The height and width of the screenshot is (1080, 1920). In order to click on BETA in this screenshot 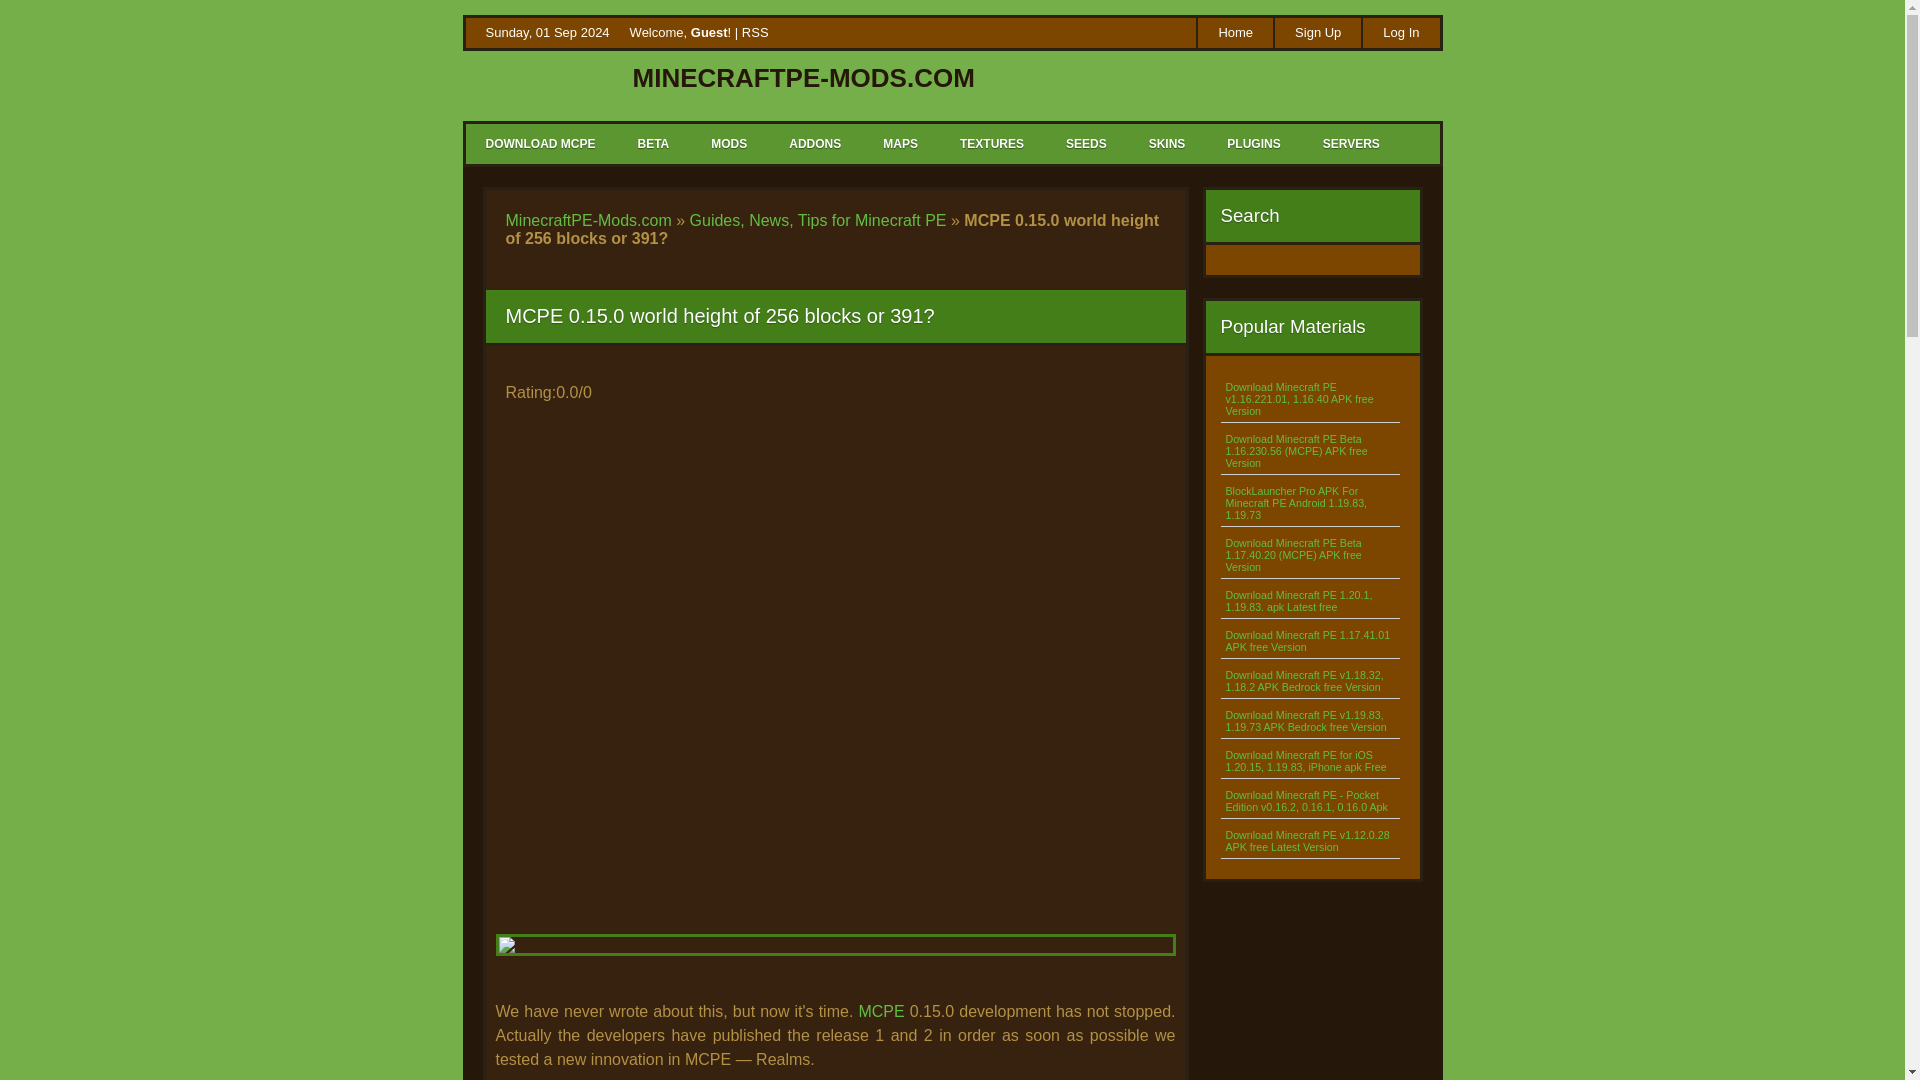, I will do `click(652, 144)`.